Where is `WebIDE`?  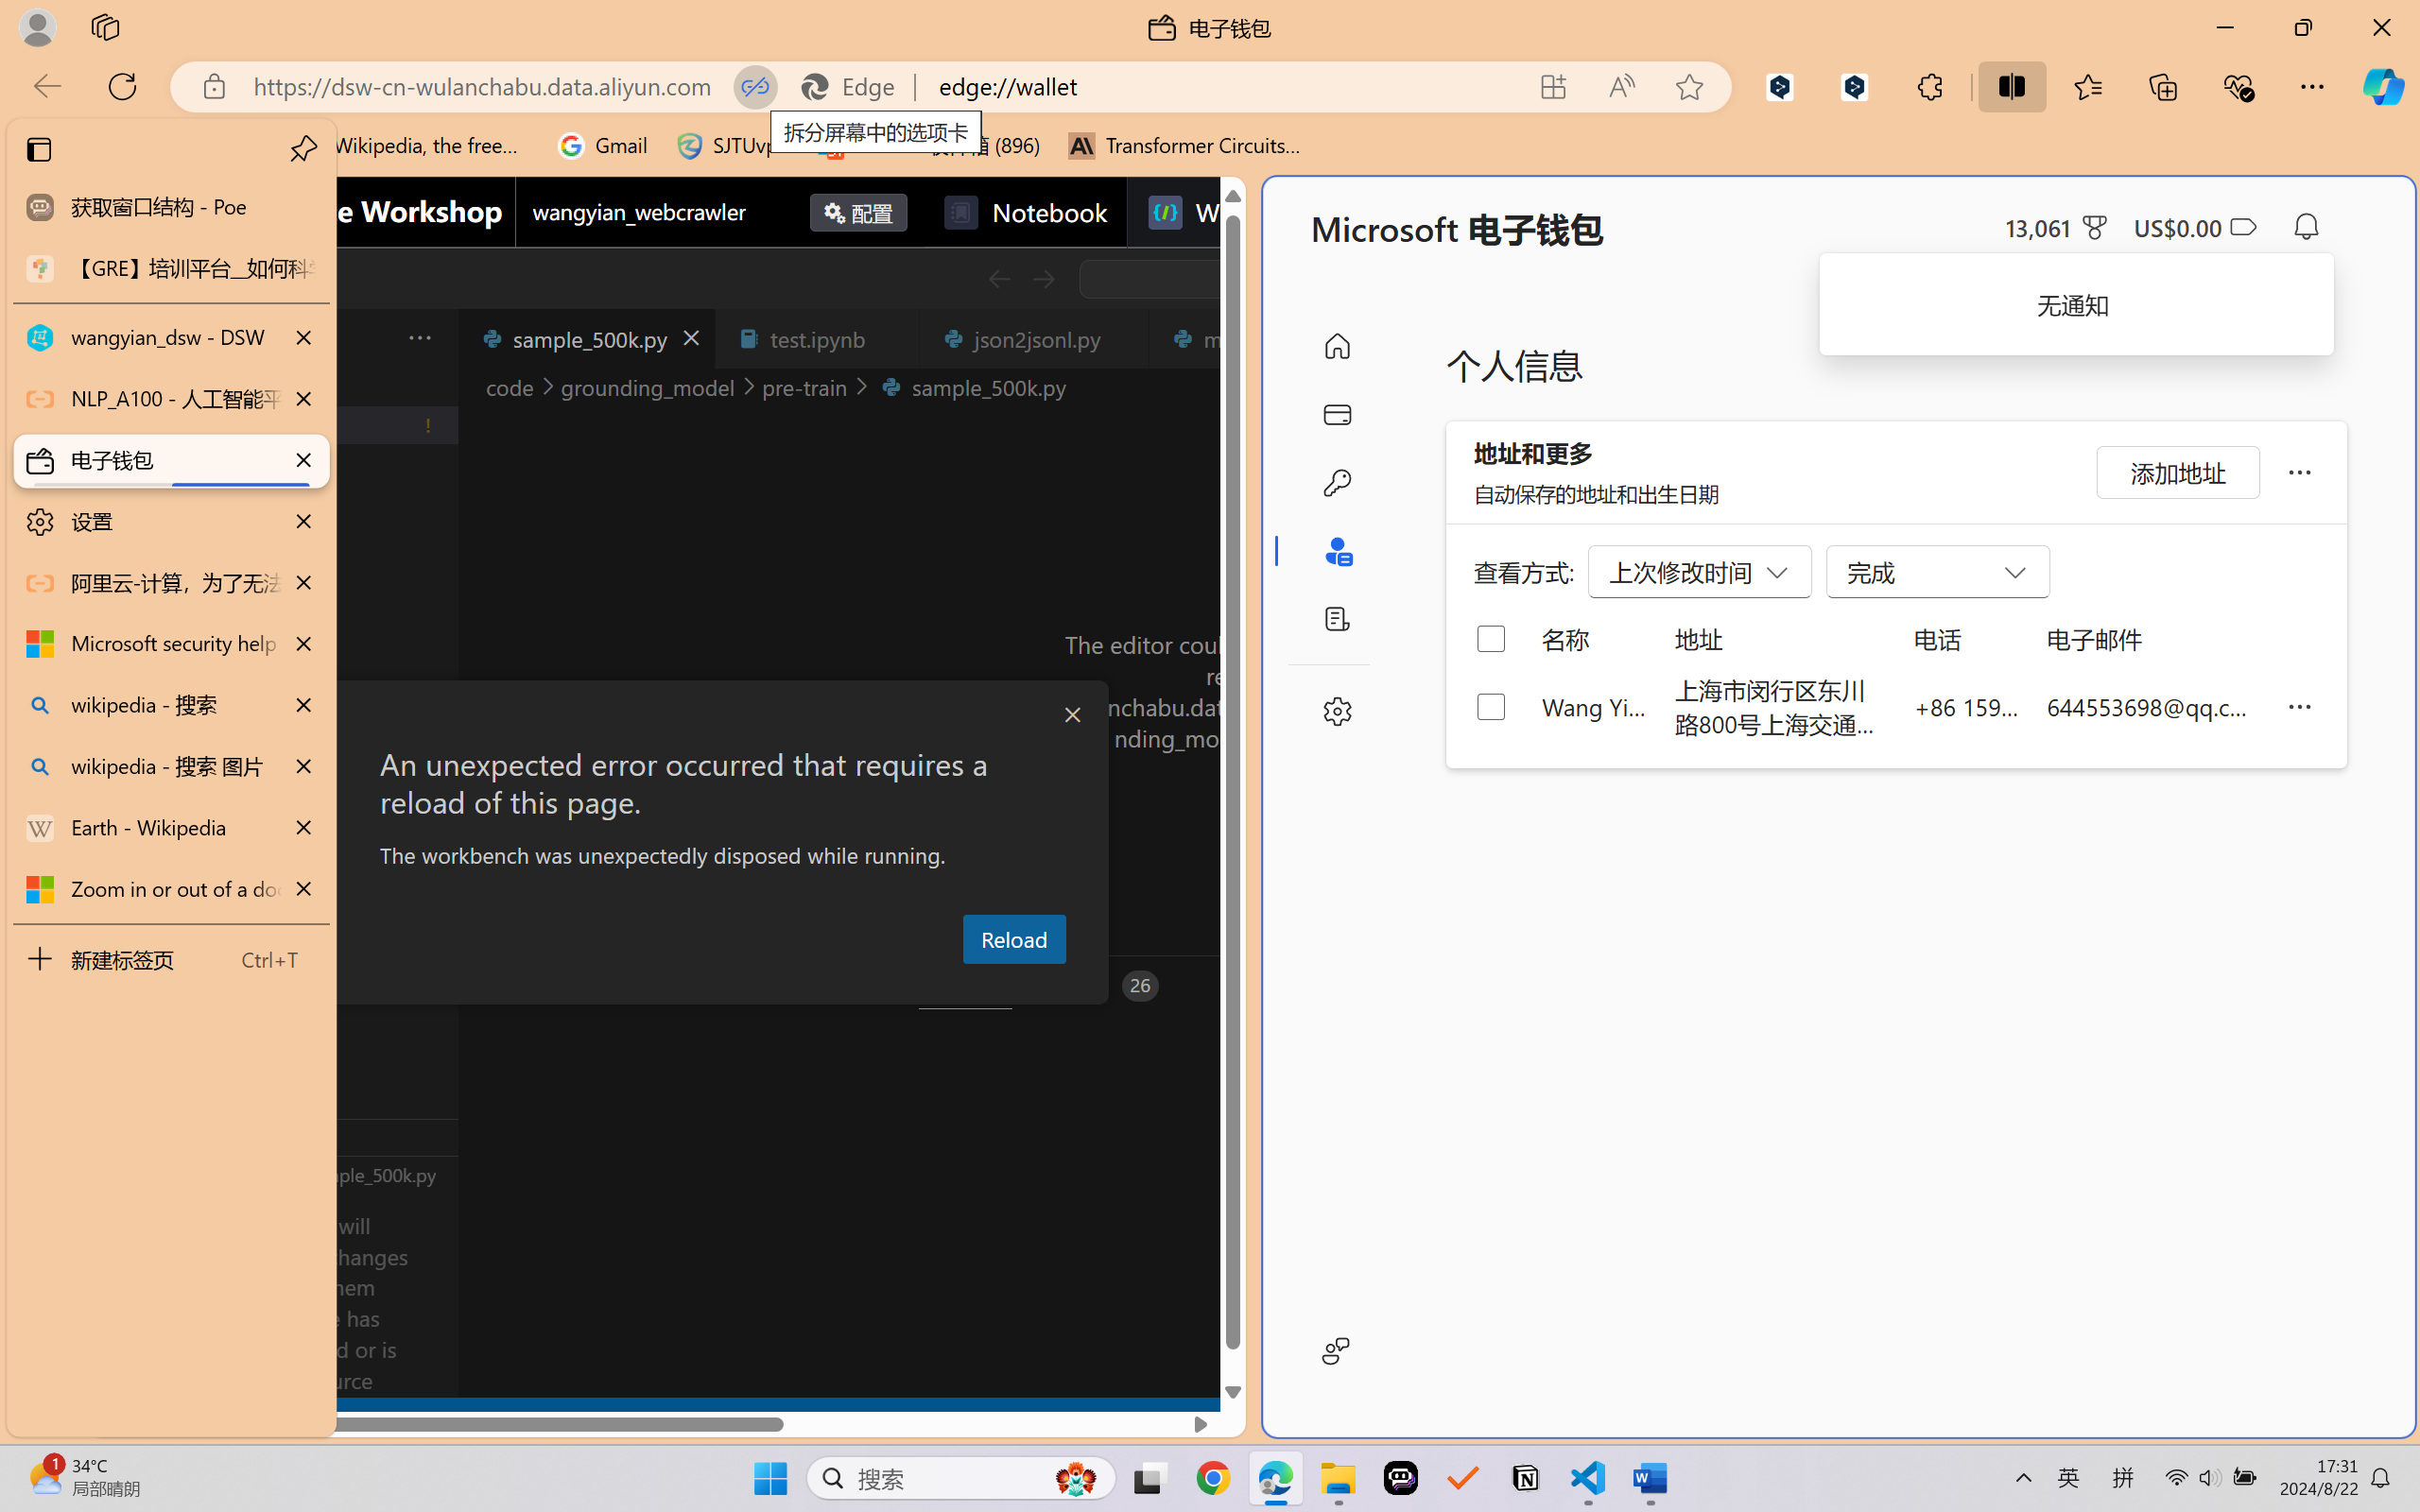
WebIDE is located at coordinates (1217, 212).